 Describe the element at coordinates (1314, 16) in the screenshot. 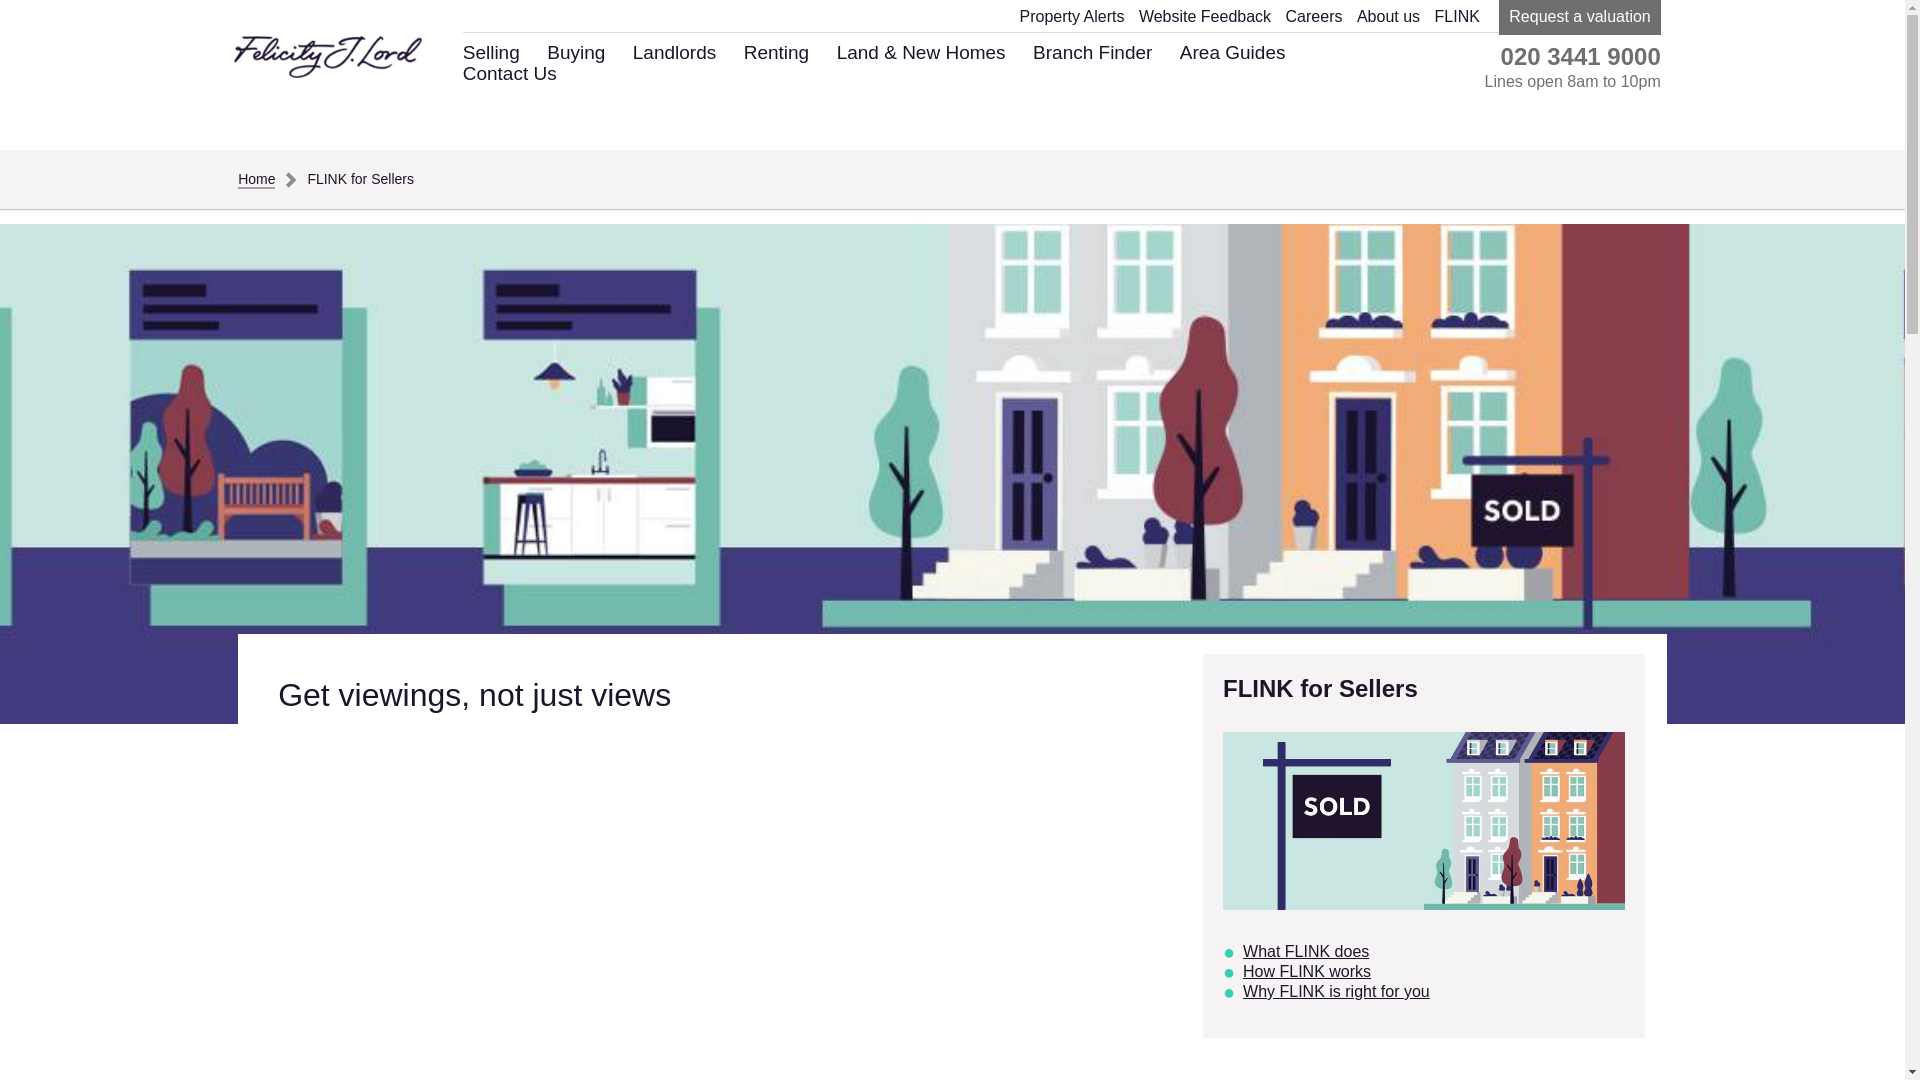

I see `Careers` at that location.